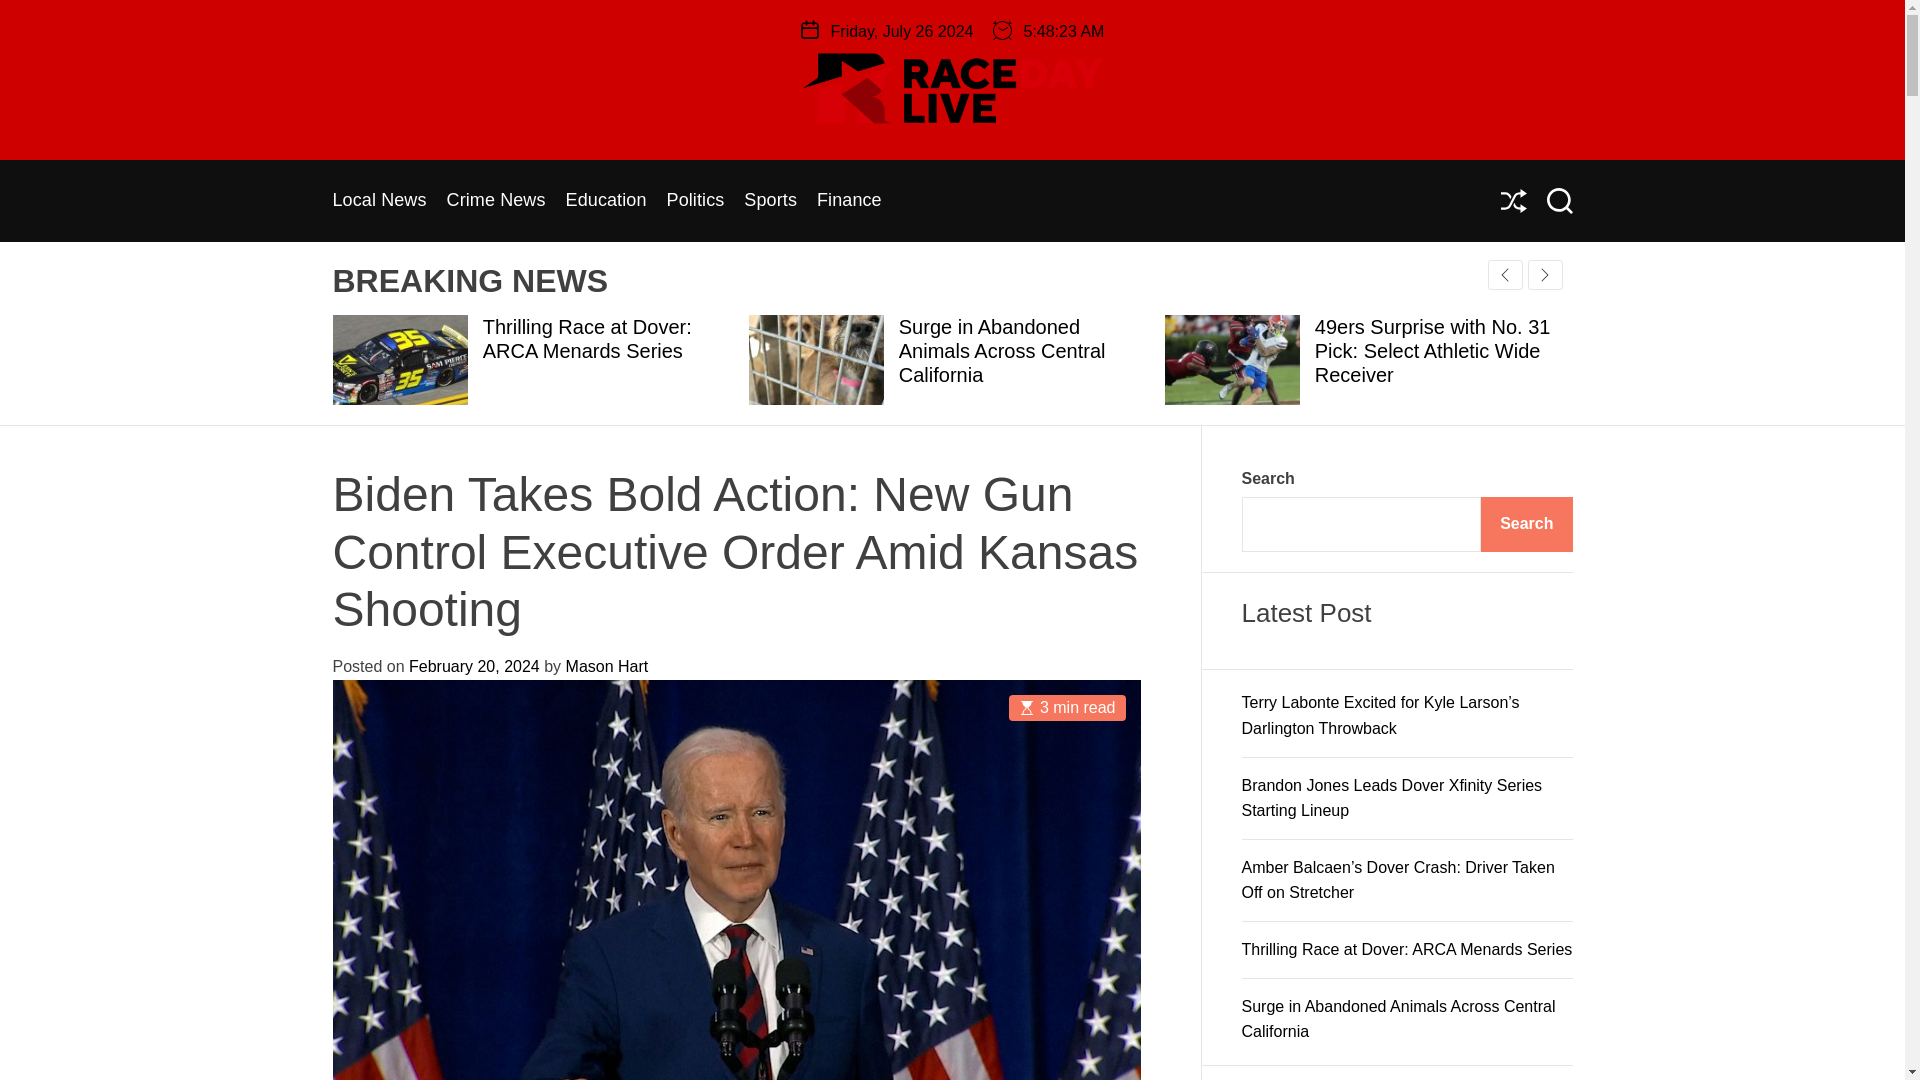 The width and height of the screenshot is (1920, 1080). Describe the element at coordinates (474, 666) in the screenshot. I see `February 20, 2024` at that location.